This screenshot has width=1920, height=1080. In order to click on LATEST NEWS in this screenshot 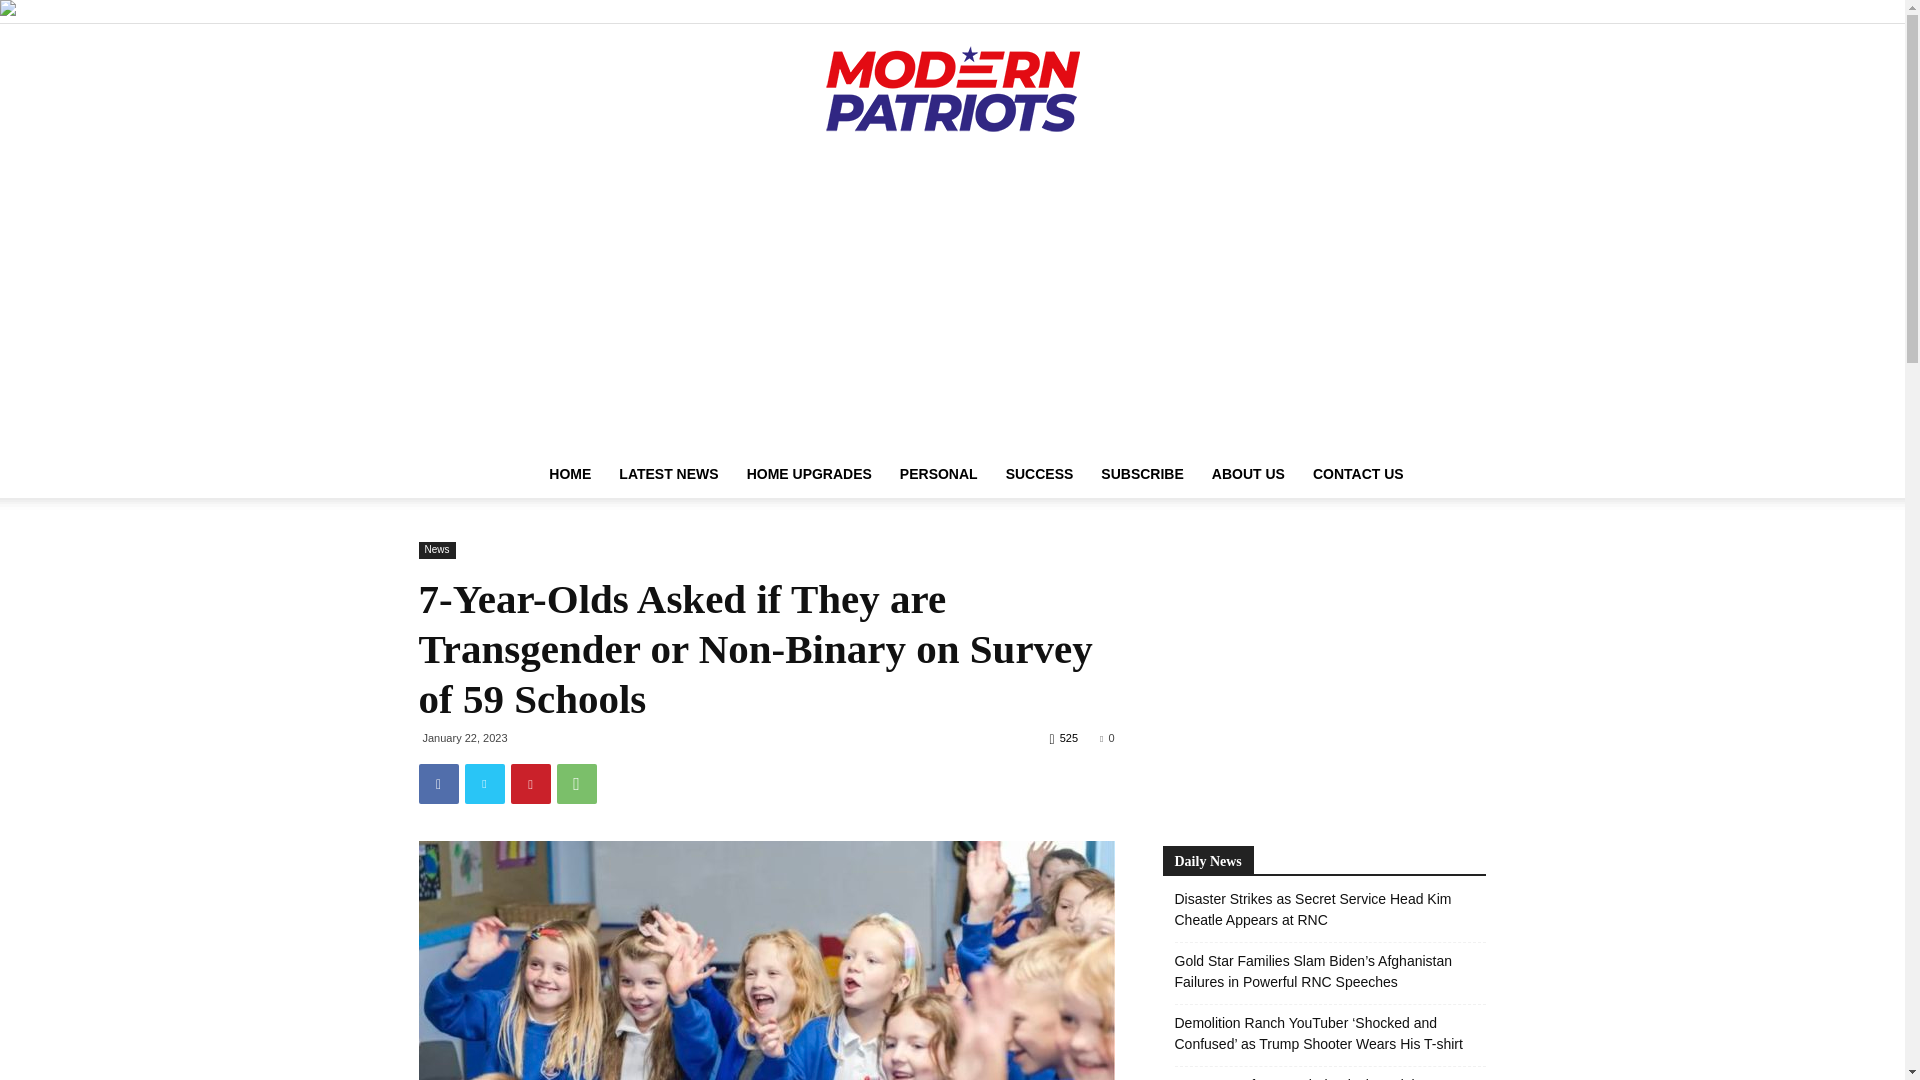, I will do `click(668, 474)`.